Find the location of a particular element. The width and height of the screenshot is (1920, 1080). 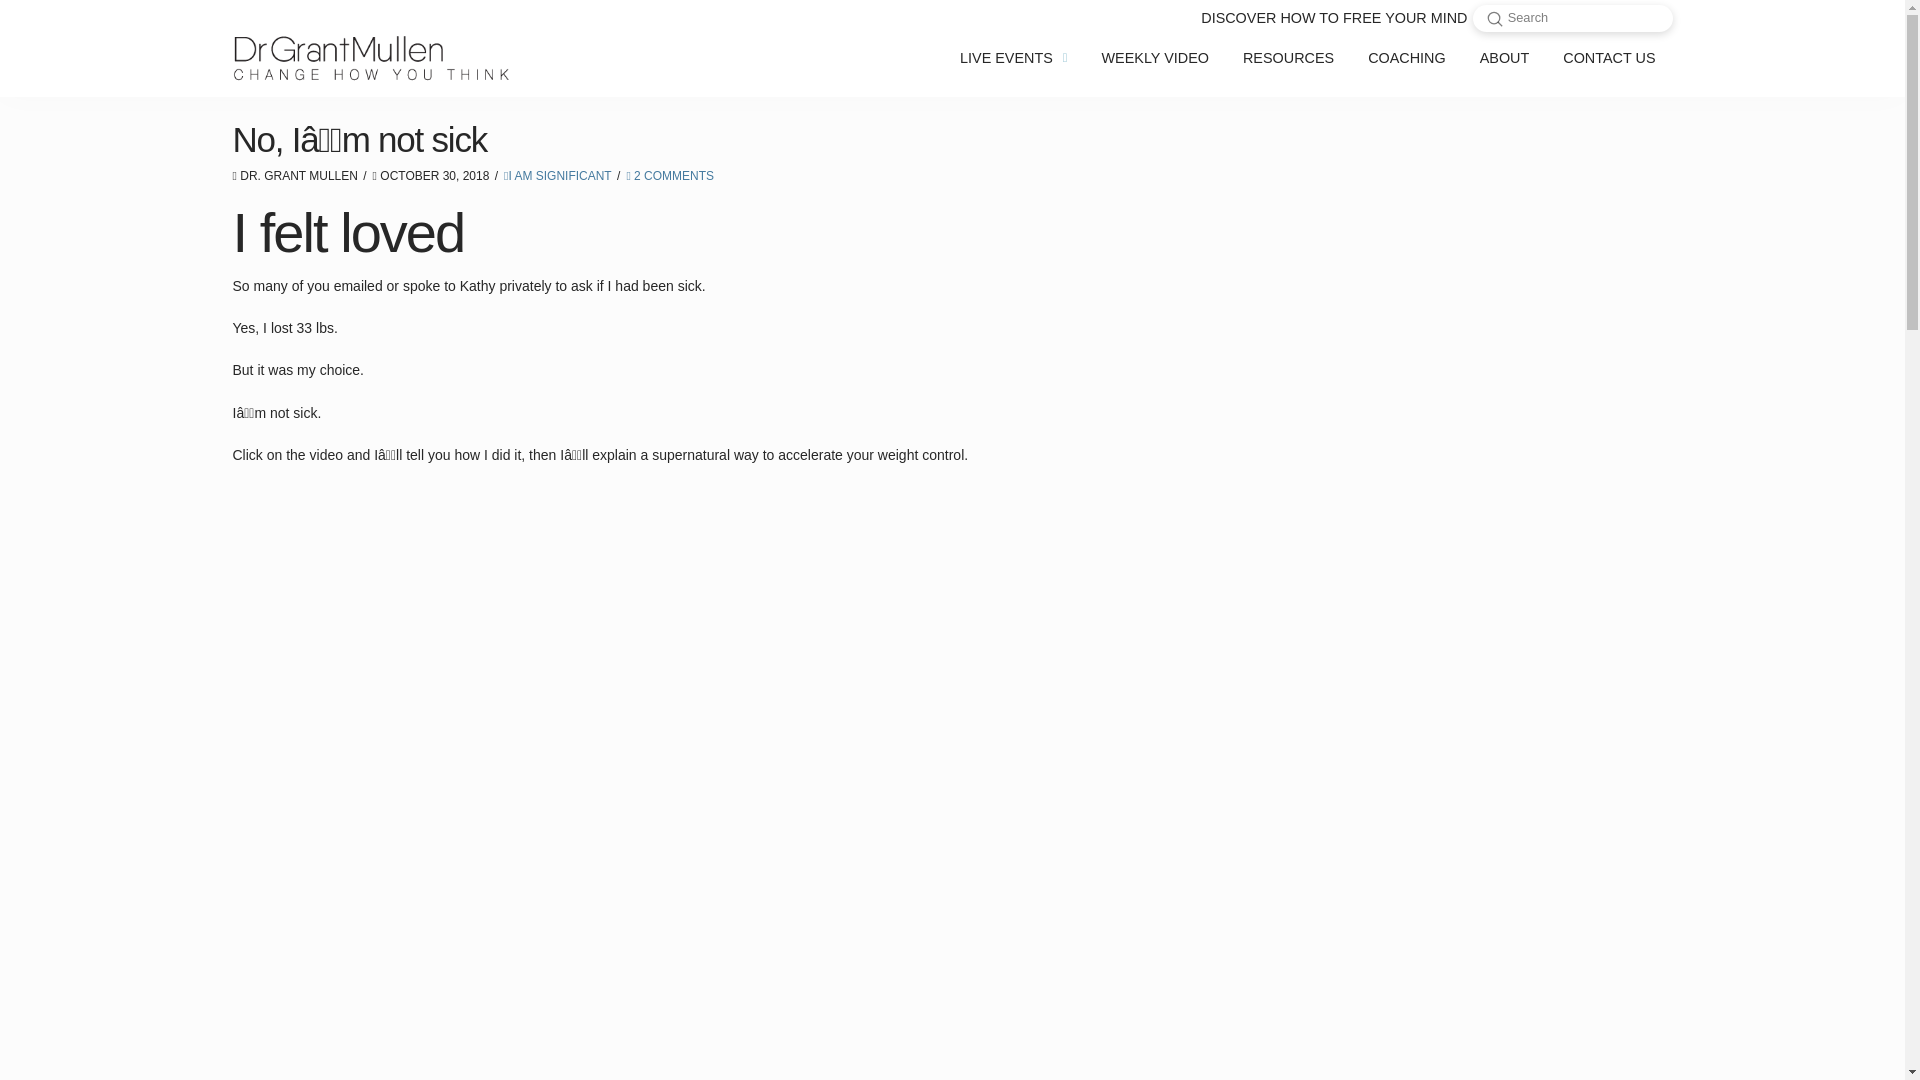

DISCOVER HOW TO FREE YOUR MIND is located at coordinates (1334, 18).